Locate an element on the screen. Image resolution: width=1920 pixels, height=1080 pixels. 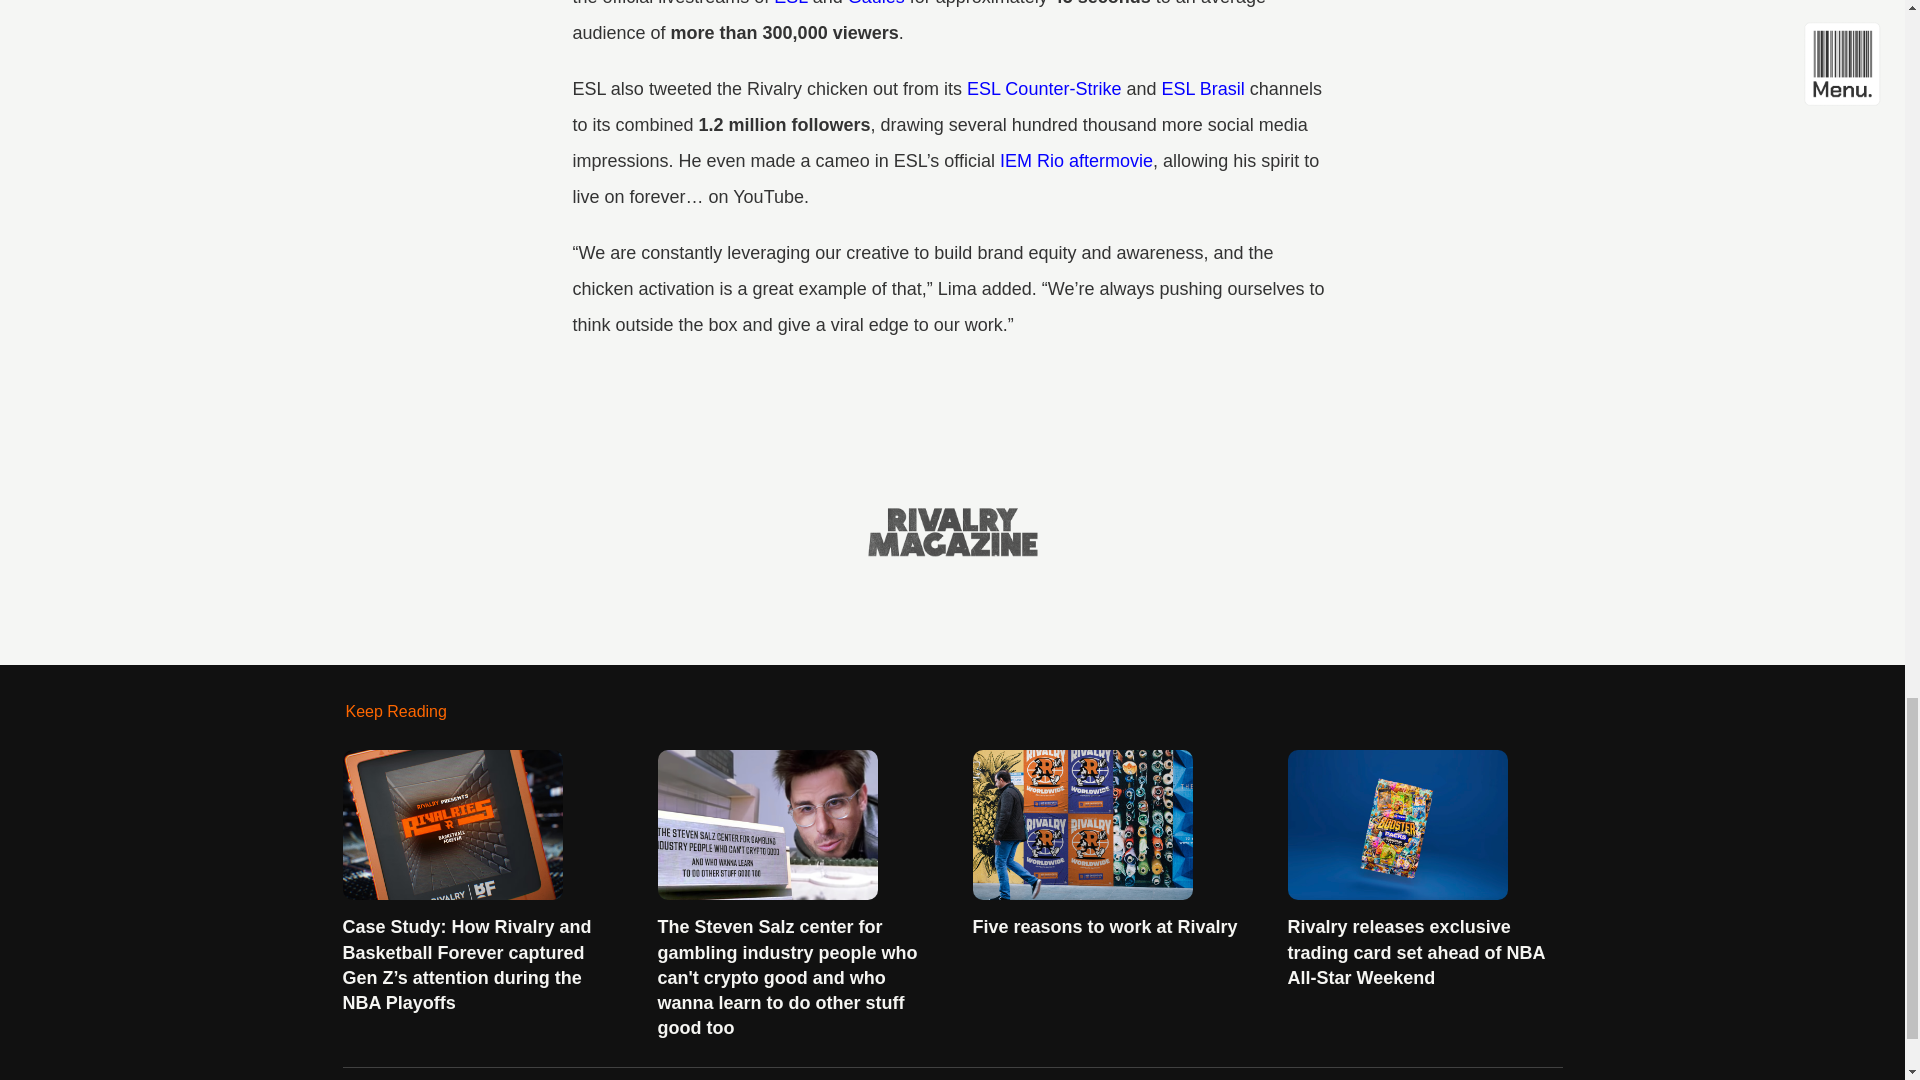
ESL Counter-Strike is located at coordinates (1044, 88).